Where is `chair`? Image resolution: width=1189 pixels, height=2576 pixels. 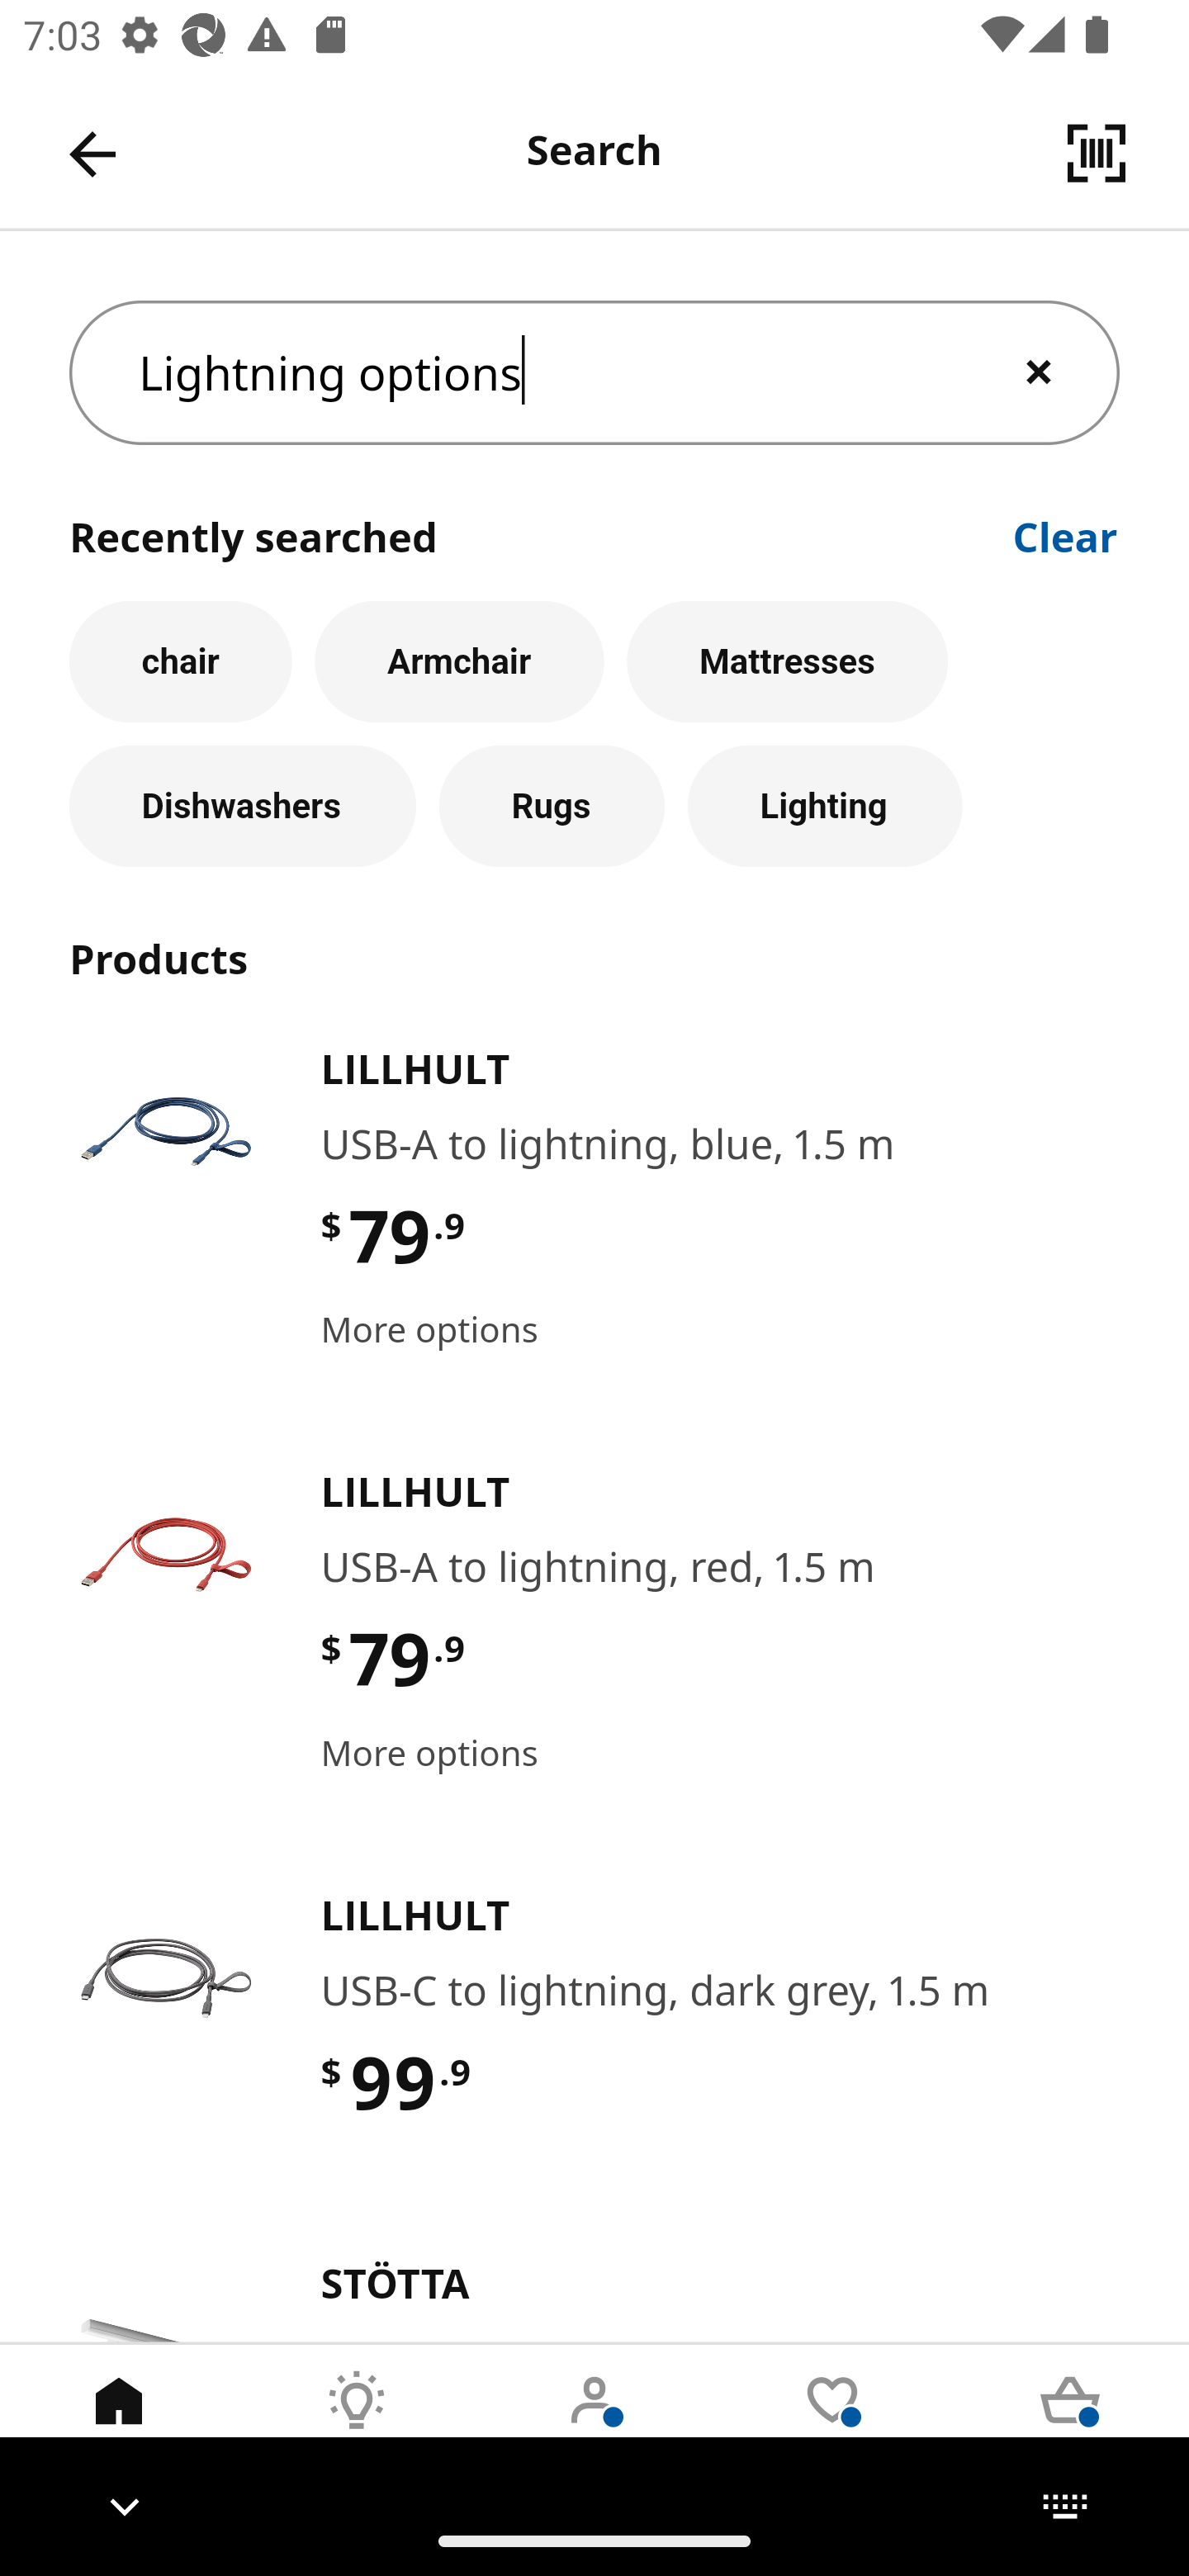
chair is located at coordinates (180, 661).